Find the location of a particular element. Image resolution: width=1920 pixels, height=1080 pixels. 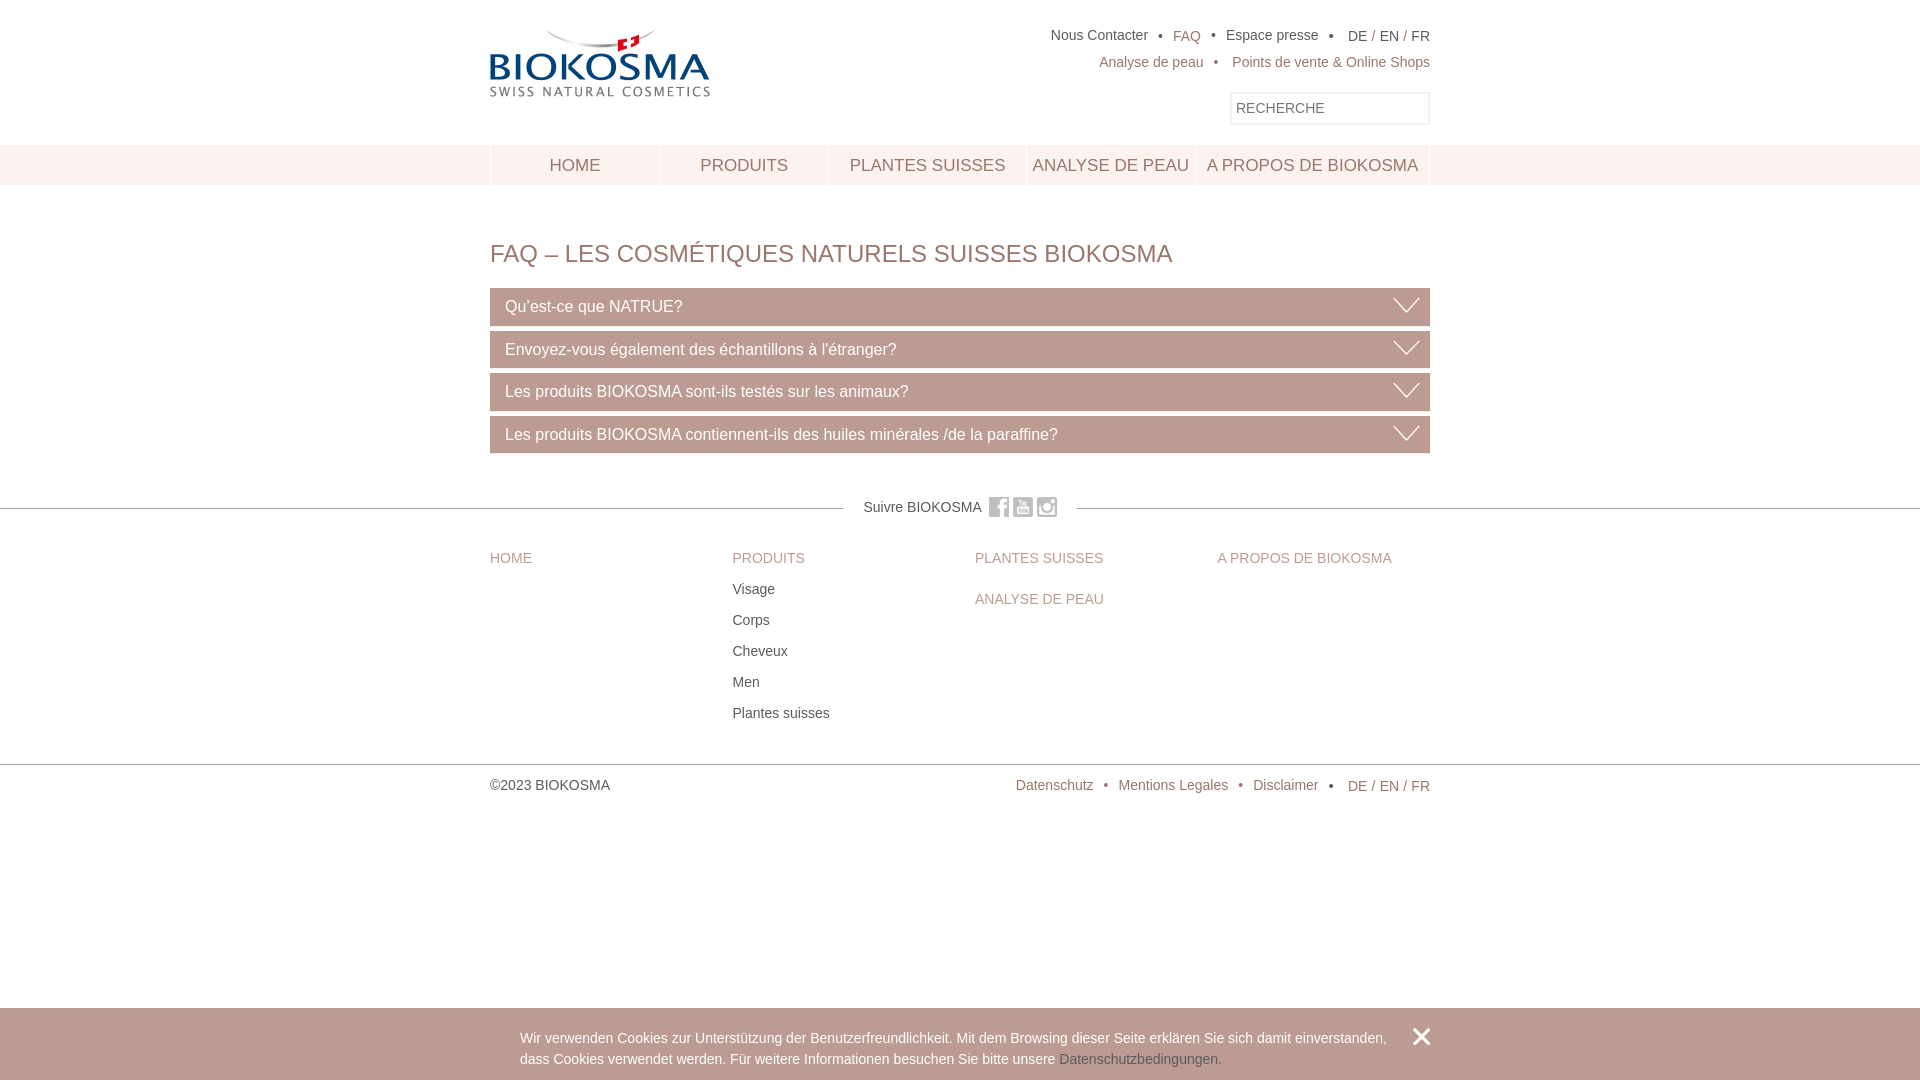

Cheveux is located at coordinates (760, 651).